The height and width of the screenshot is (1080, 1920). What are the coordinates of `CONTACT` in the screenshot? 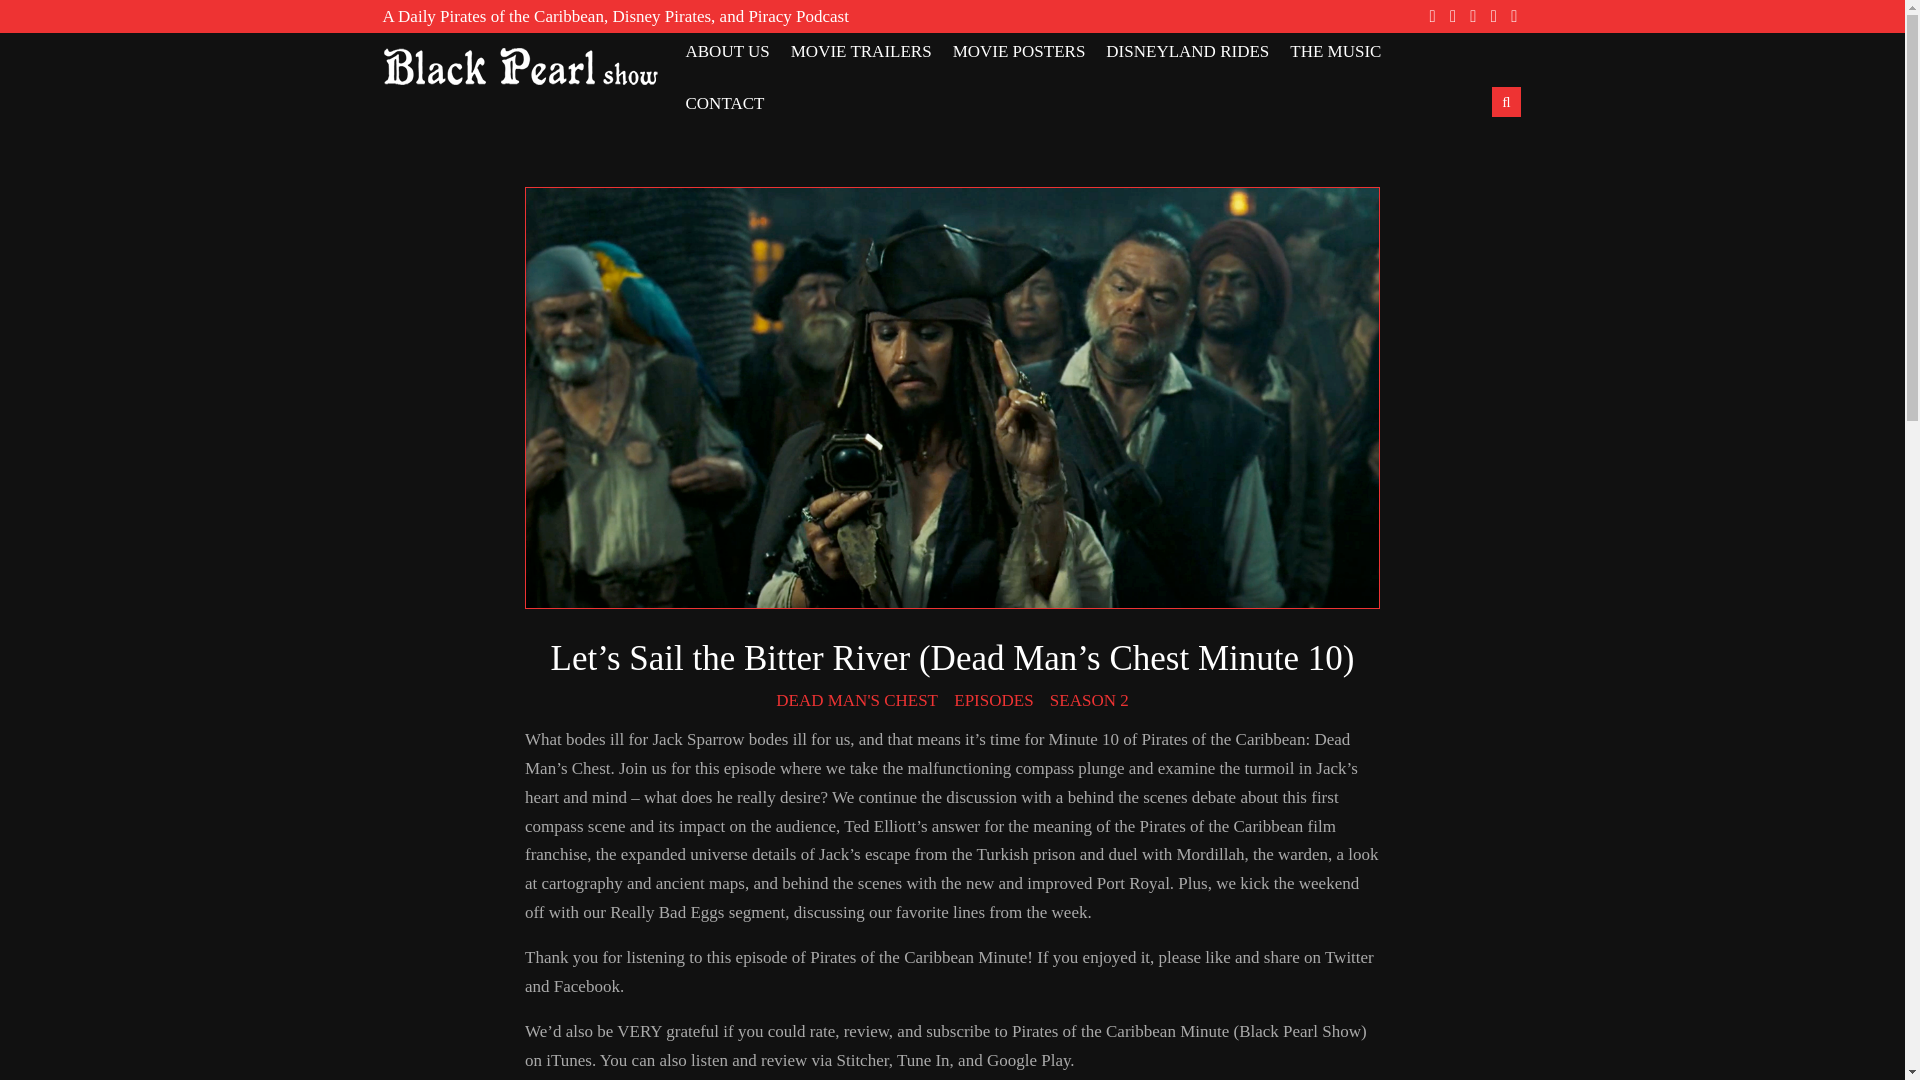 It's located at (724, 104).